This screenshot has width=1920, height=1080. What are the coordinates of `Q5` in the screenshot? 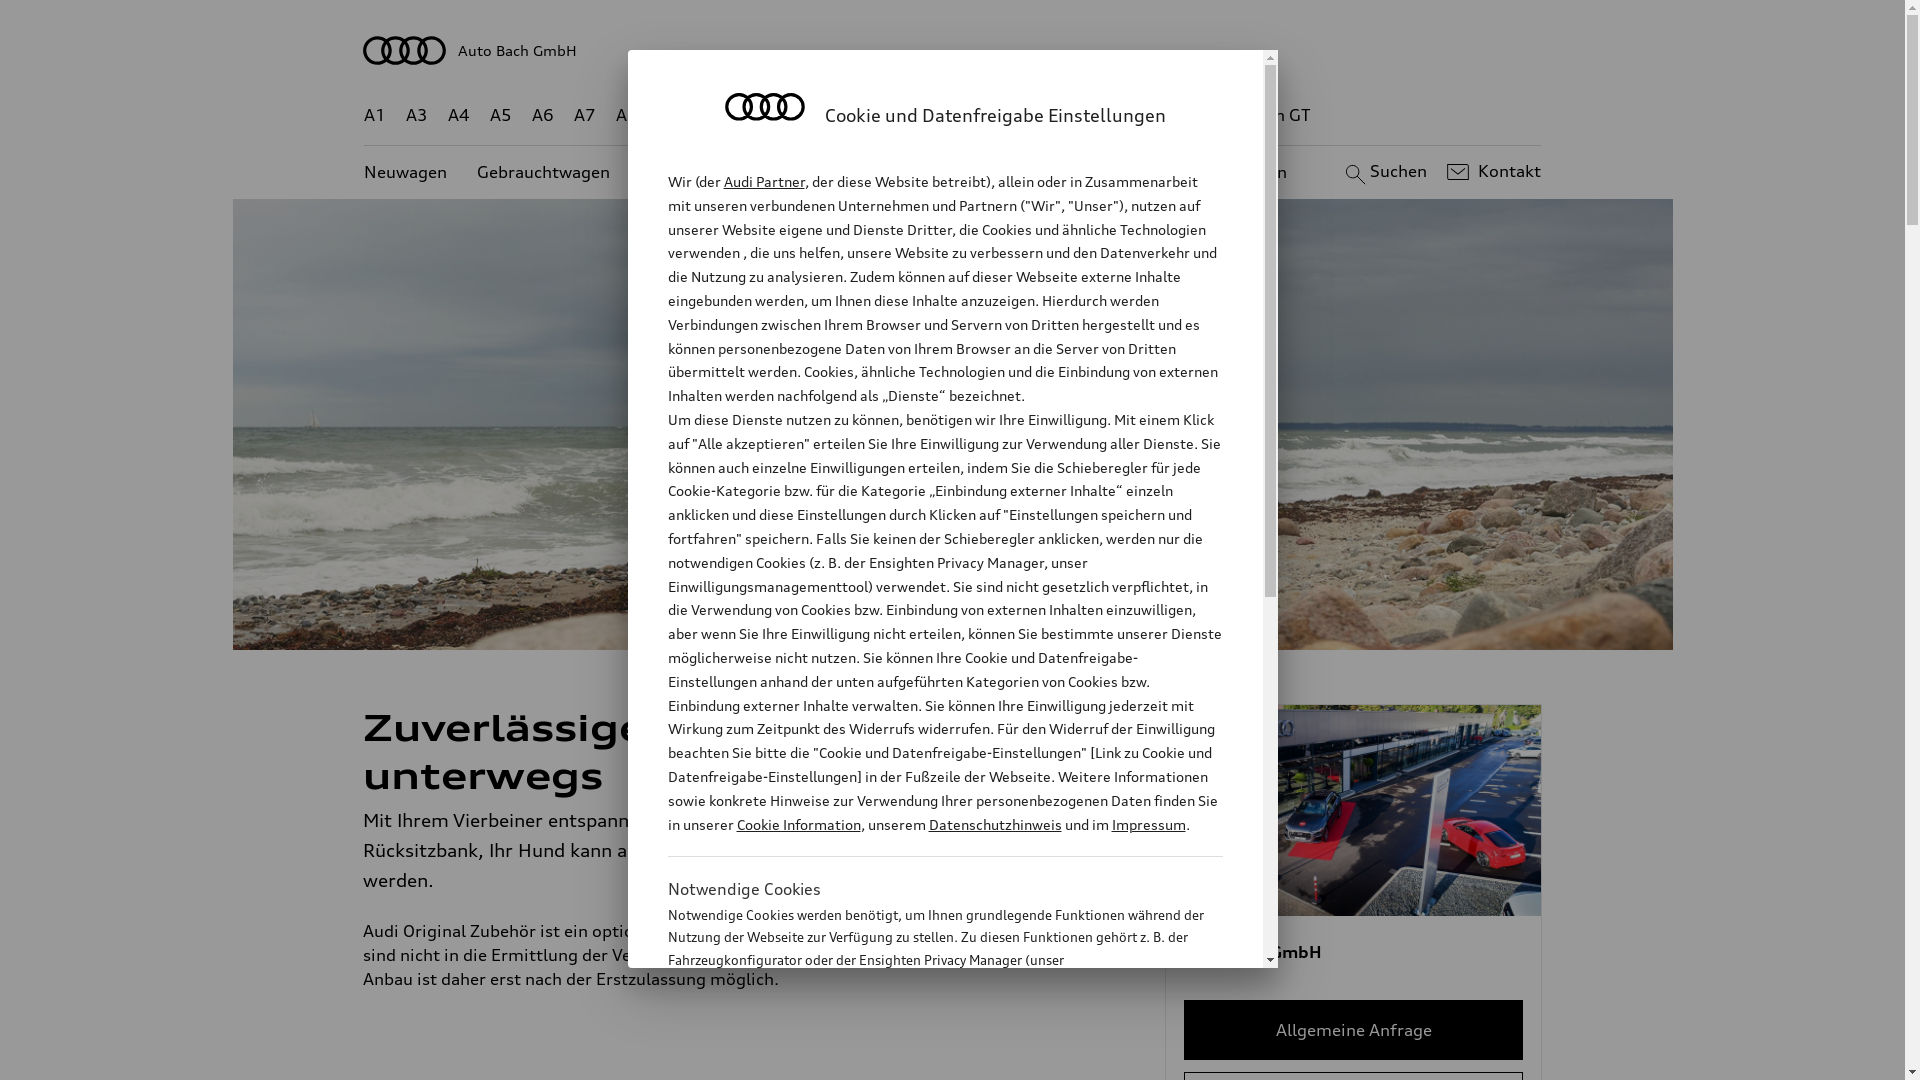 It's located at (852, 116).